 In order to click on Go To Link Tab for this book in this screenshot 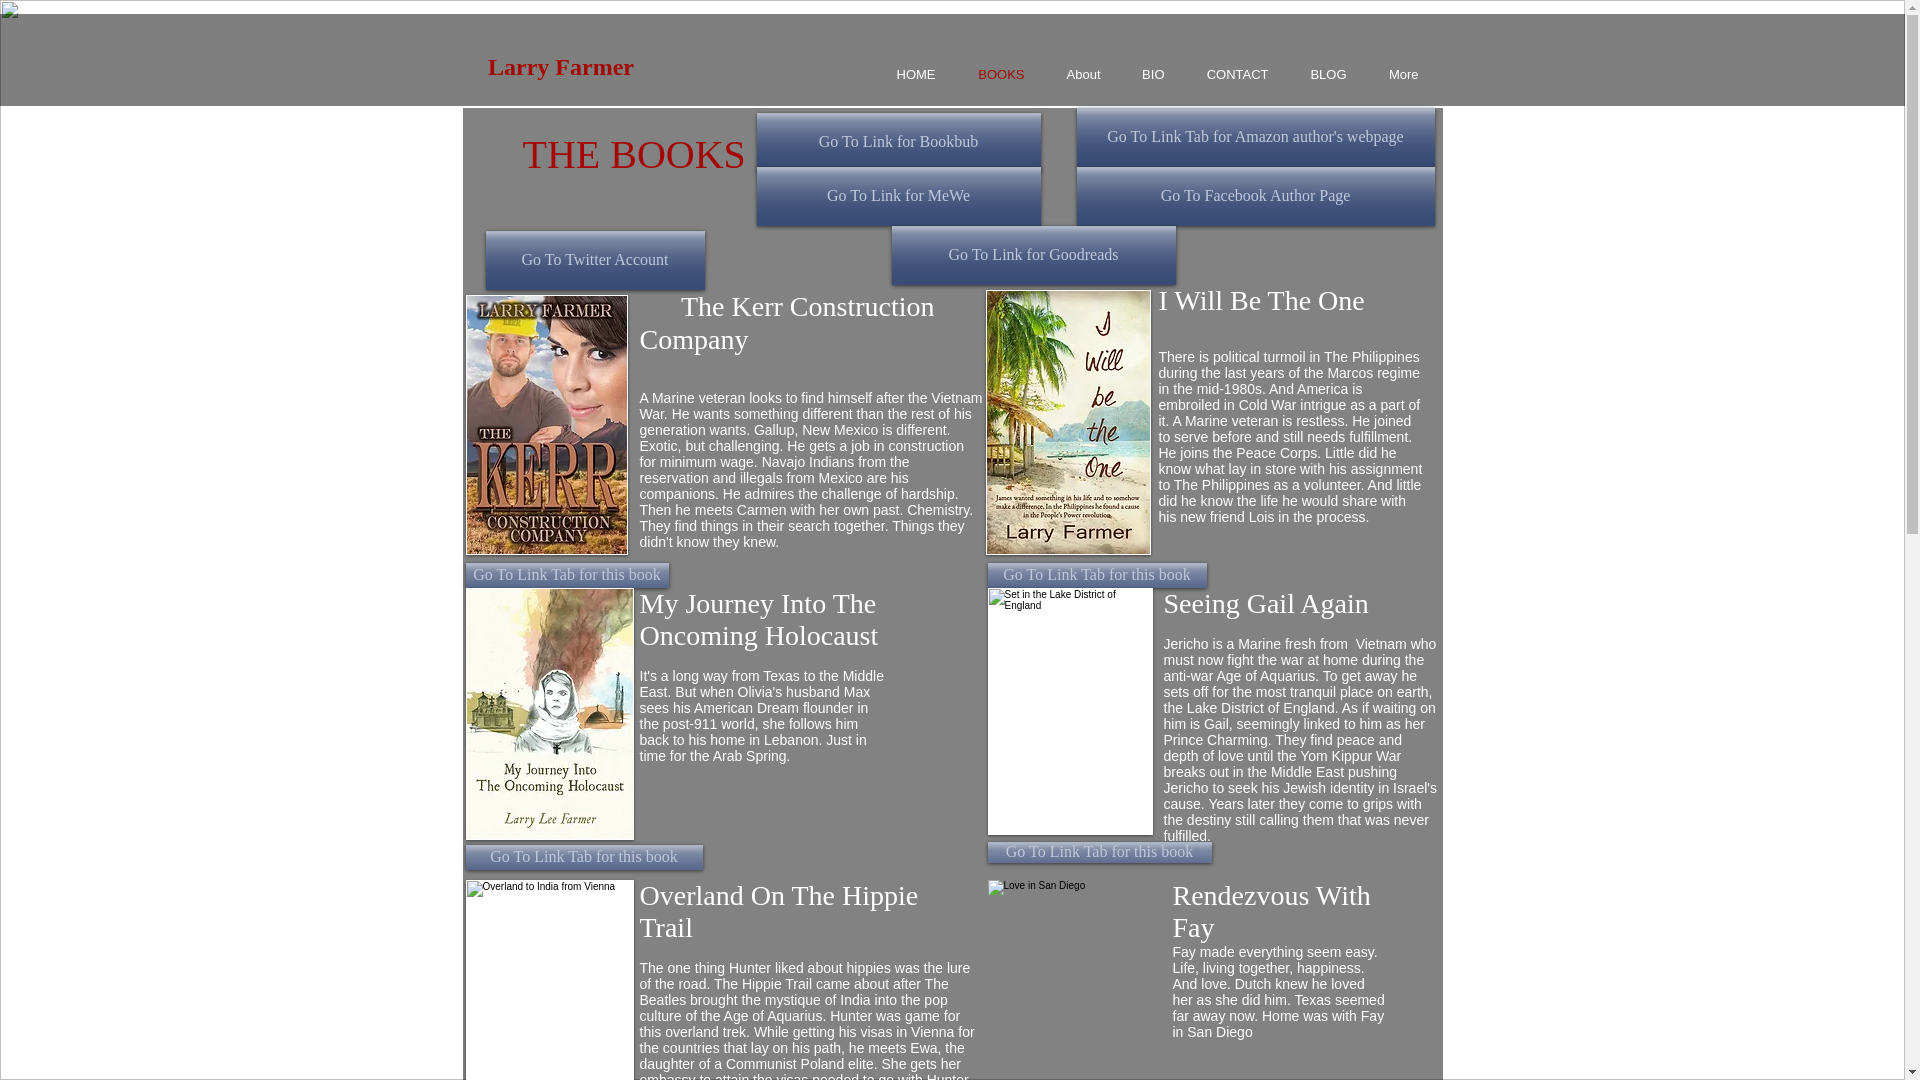, I will do `click(1098, 574)`.